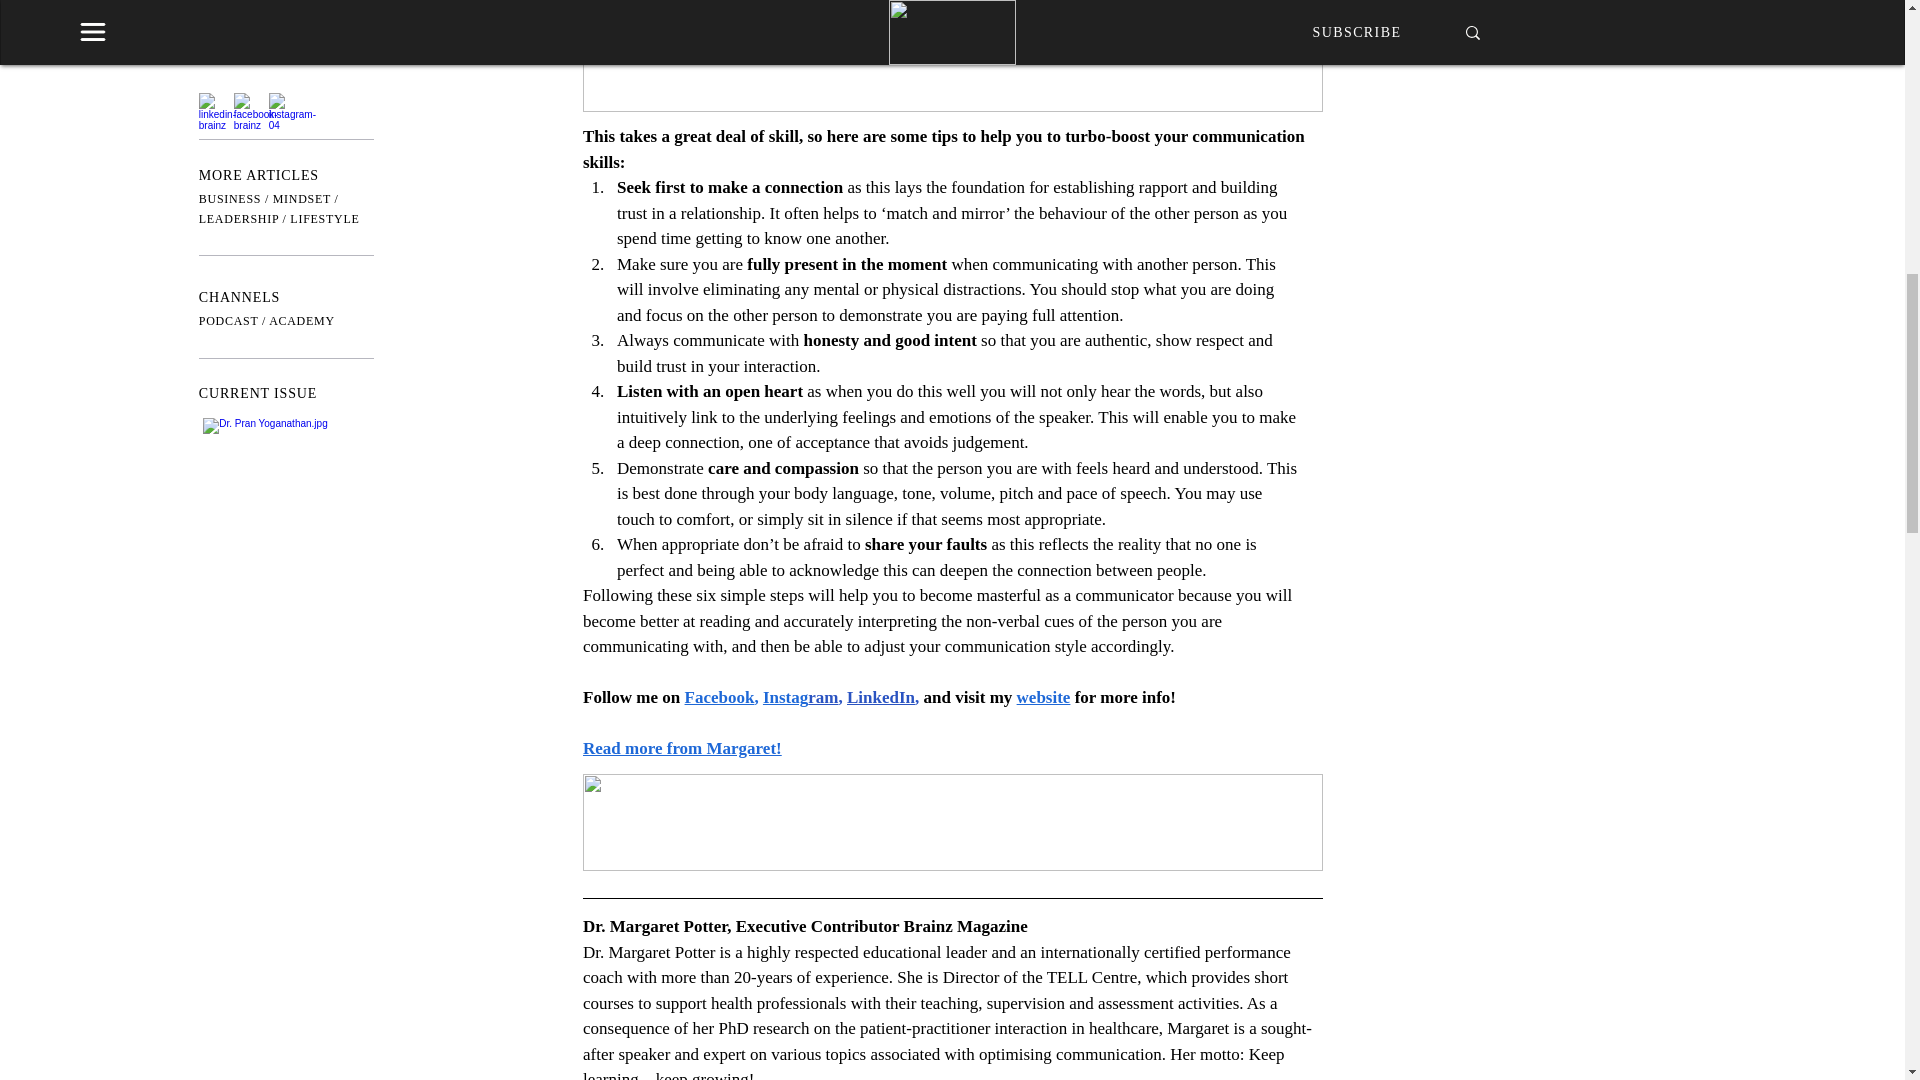 The image size is (1920, 1080). What do you see at coordinates (784, 697) in the screenshot?
I see `Instag` at bounding box center [784, 697].